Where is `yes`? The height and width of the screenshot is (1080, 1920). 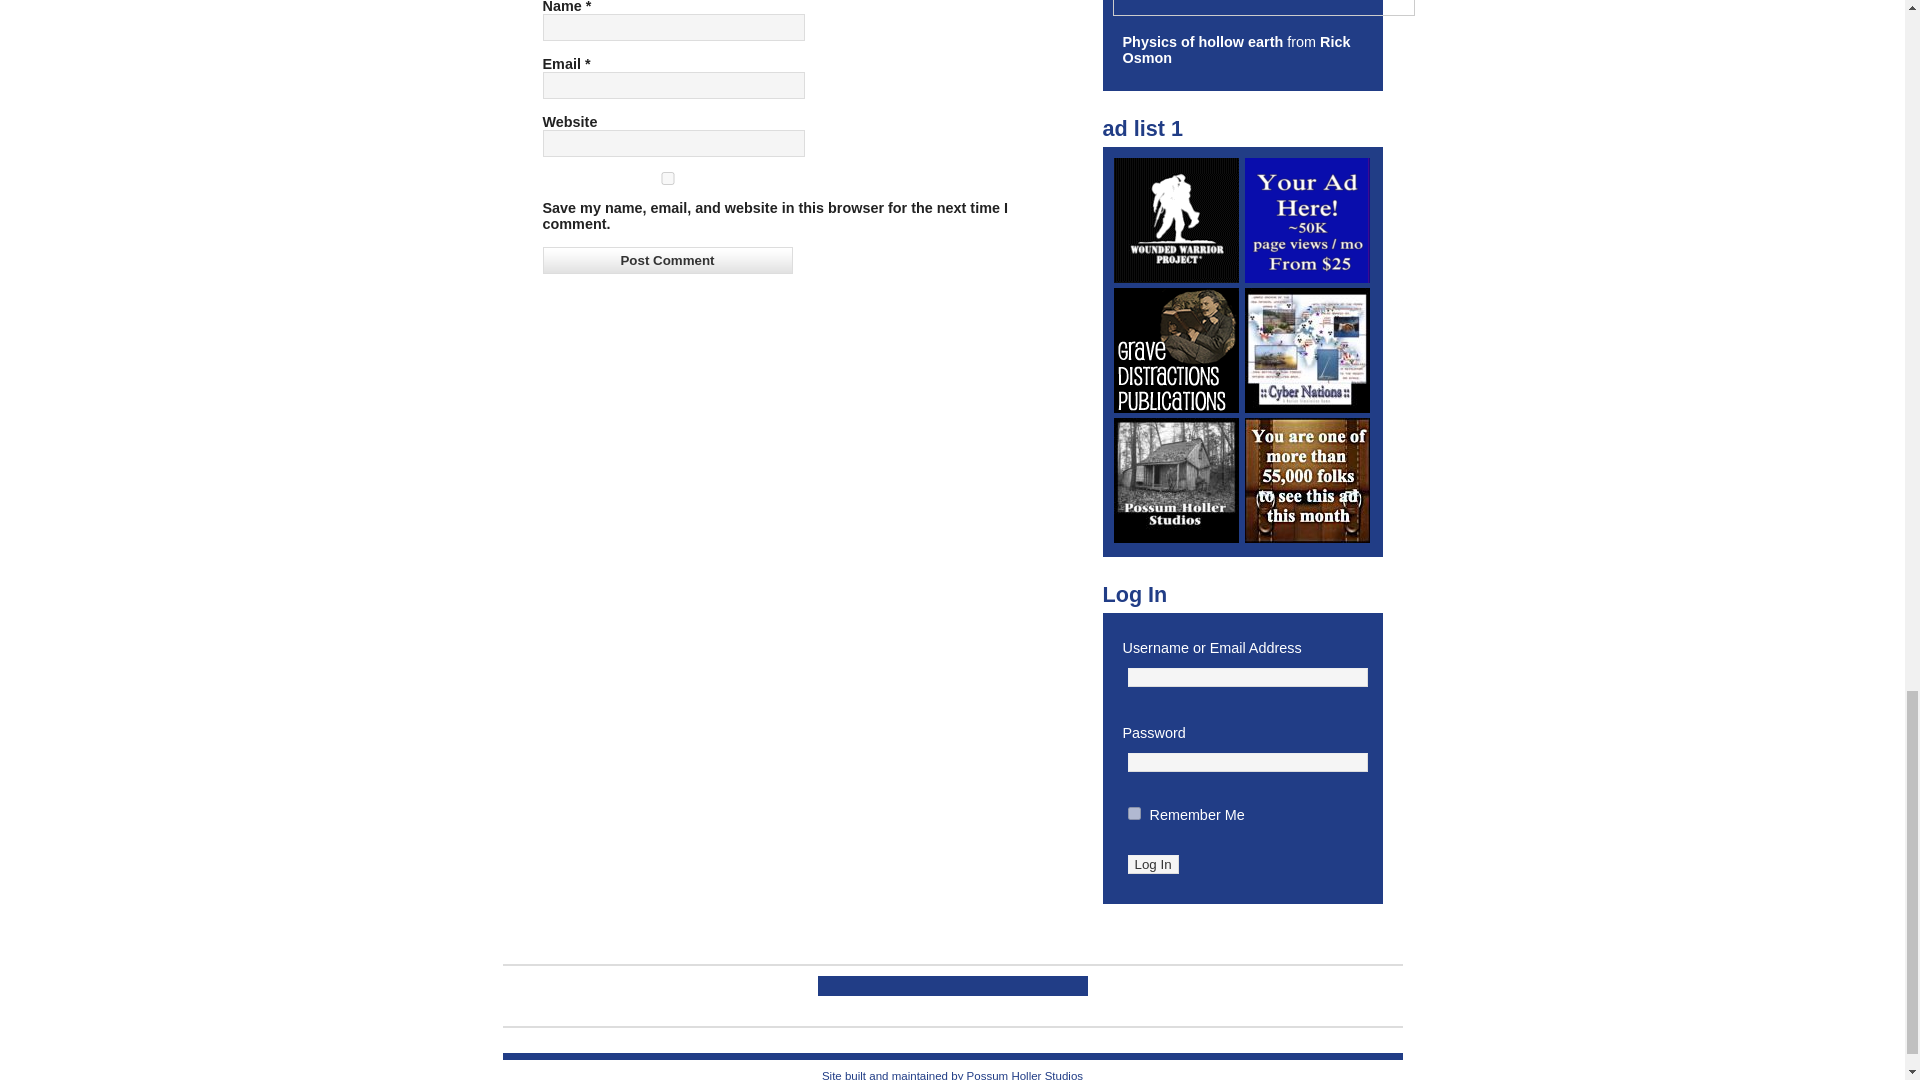
yes is located at coordinates (666, 178).